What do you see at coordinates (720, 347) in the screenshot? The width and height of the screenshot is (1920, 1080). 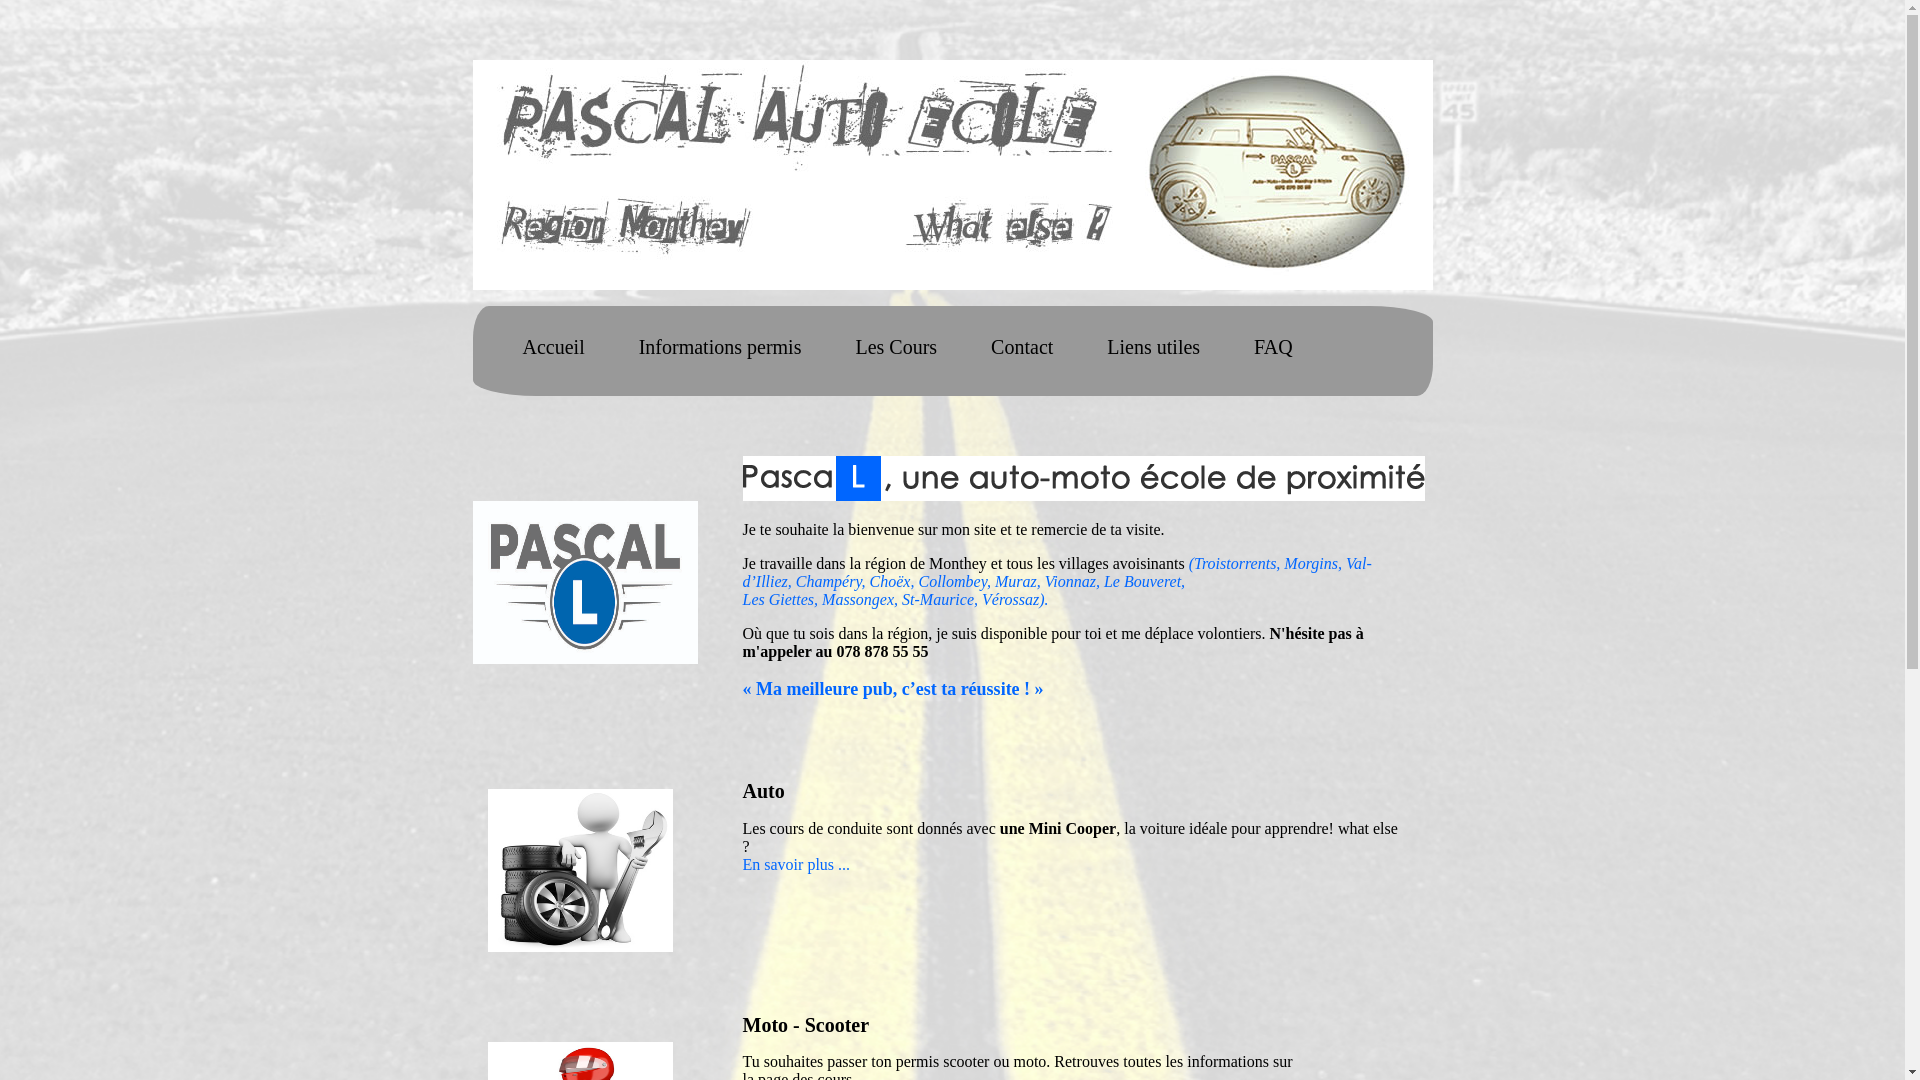 I see `Informations permis` at bounding box center [720, 347].